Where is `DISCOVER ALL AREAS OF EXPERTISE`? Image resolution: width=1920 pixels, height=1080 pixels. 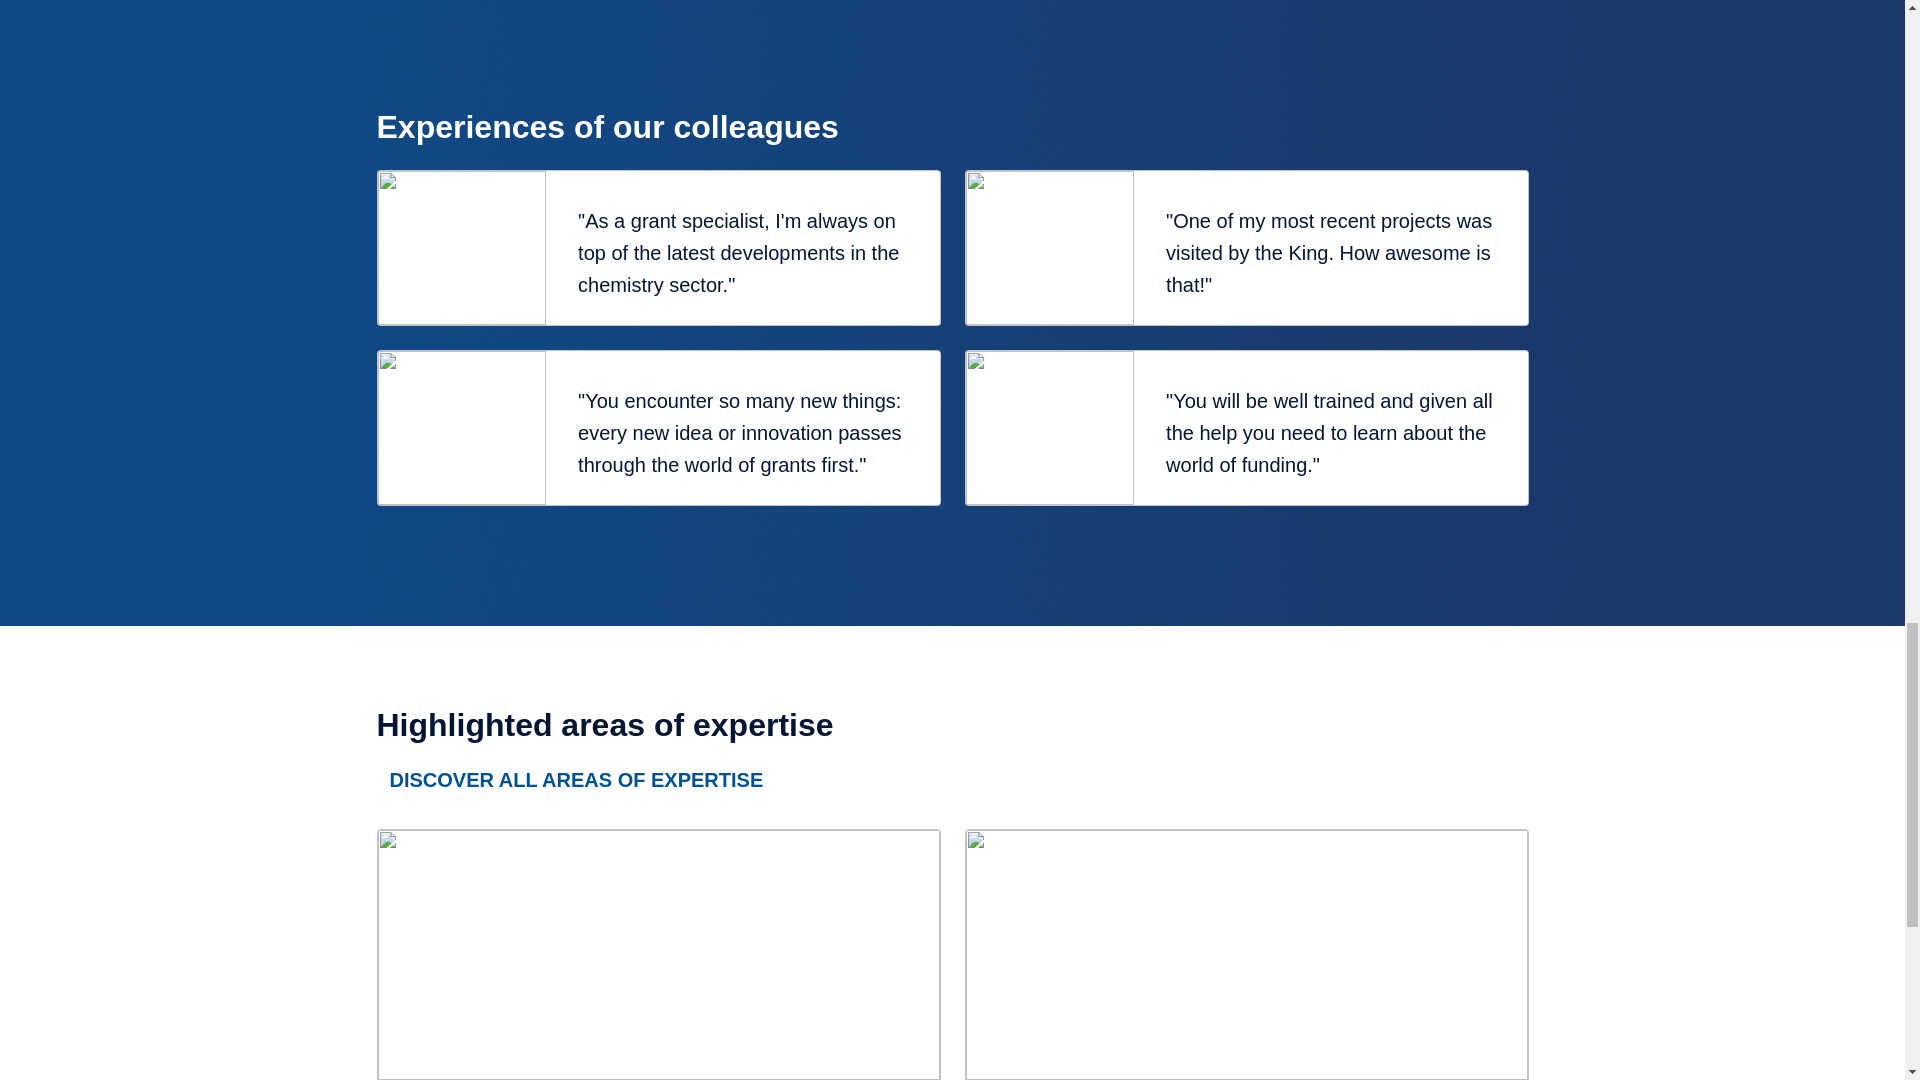 DISCOVER ALL AREAS OF EXPERTISE is located at coordinates (576, 779).